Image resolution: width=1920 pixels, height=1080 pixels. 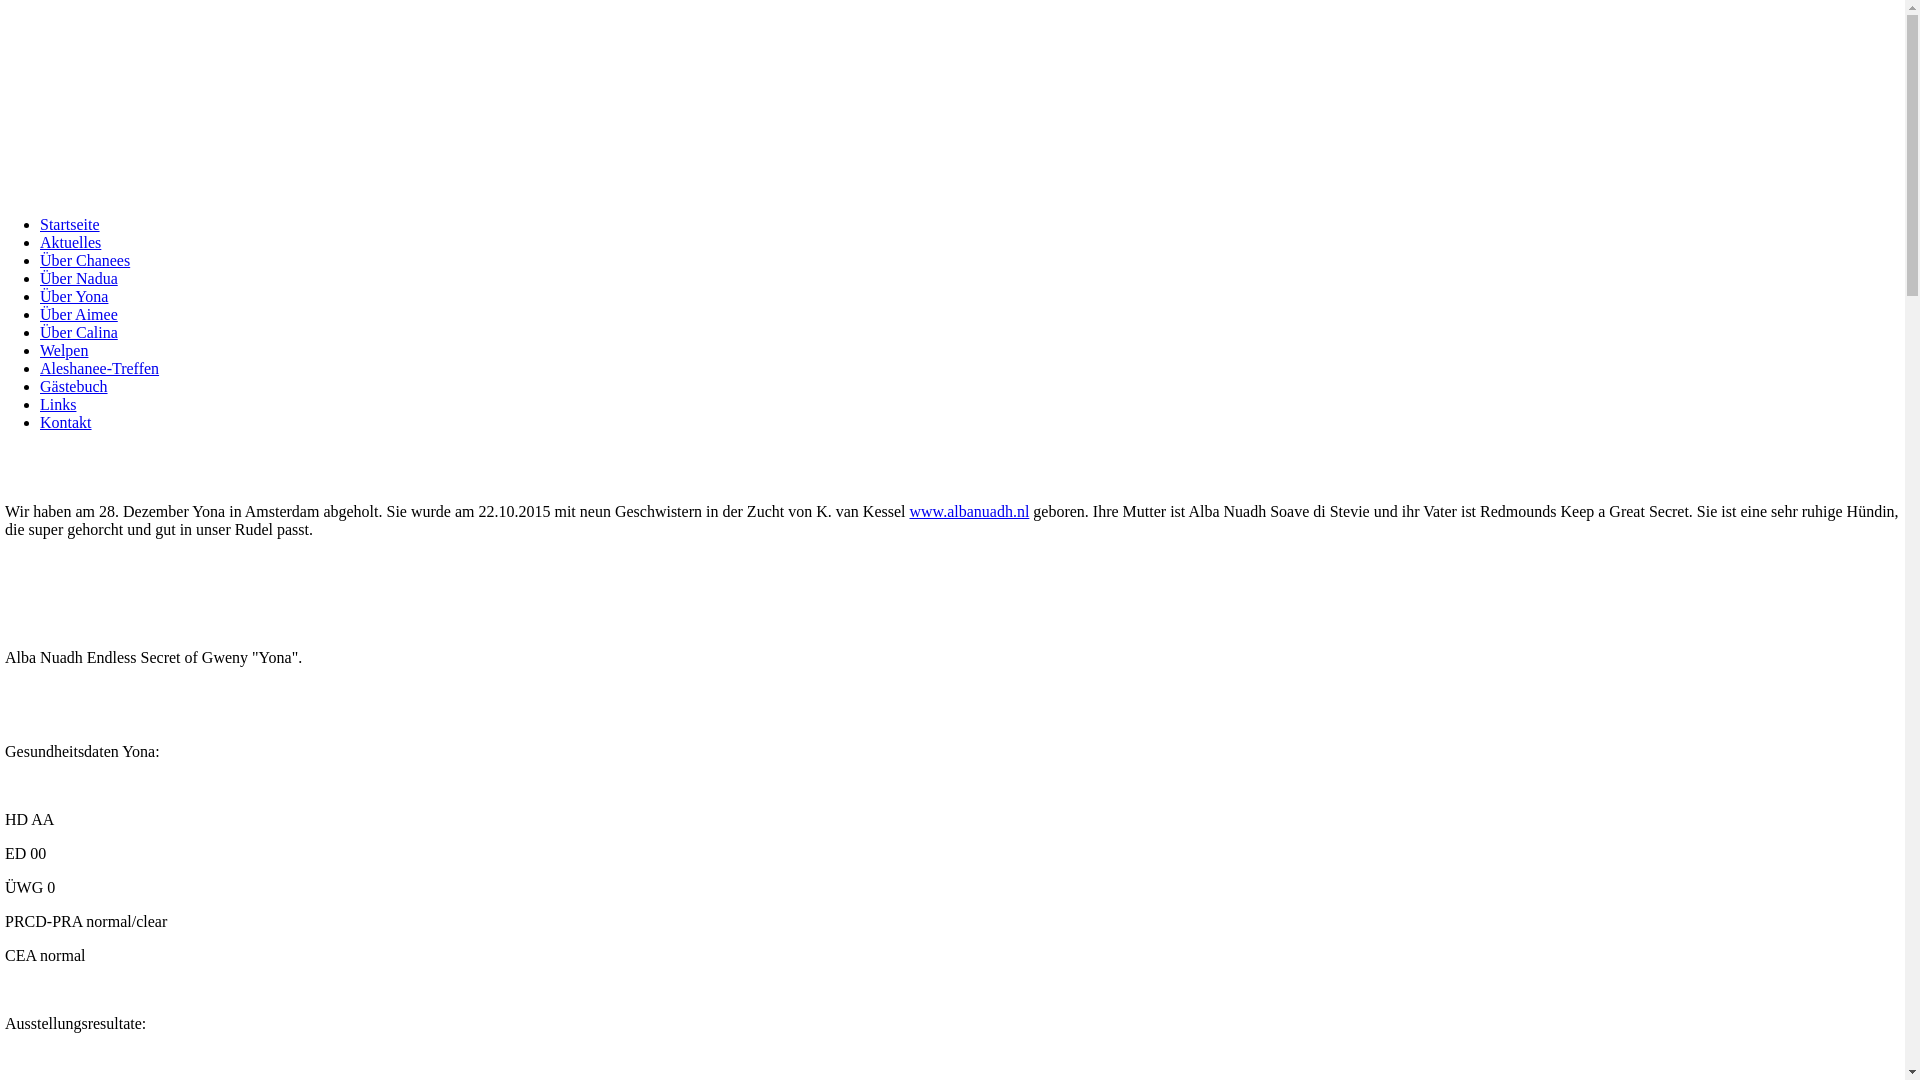 What do you see at coordinates (970, 512) in the screenshot?
I see `www.albanuadh.nl` at bounding box center [970, 512].